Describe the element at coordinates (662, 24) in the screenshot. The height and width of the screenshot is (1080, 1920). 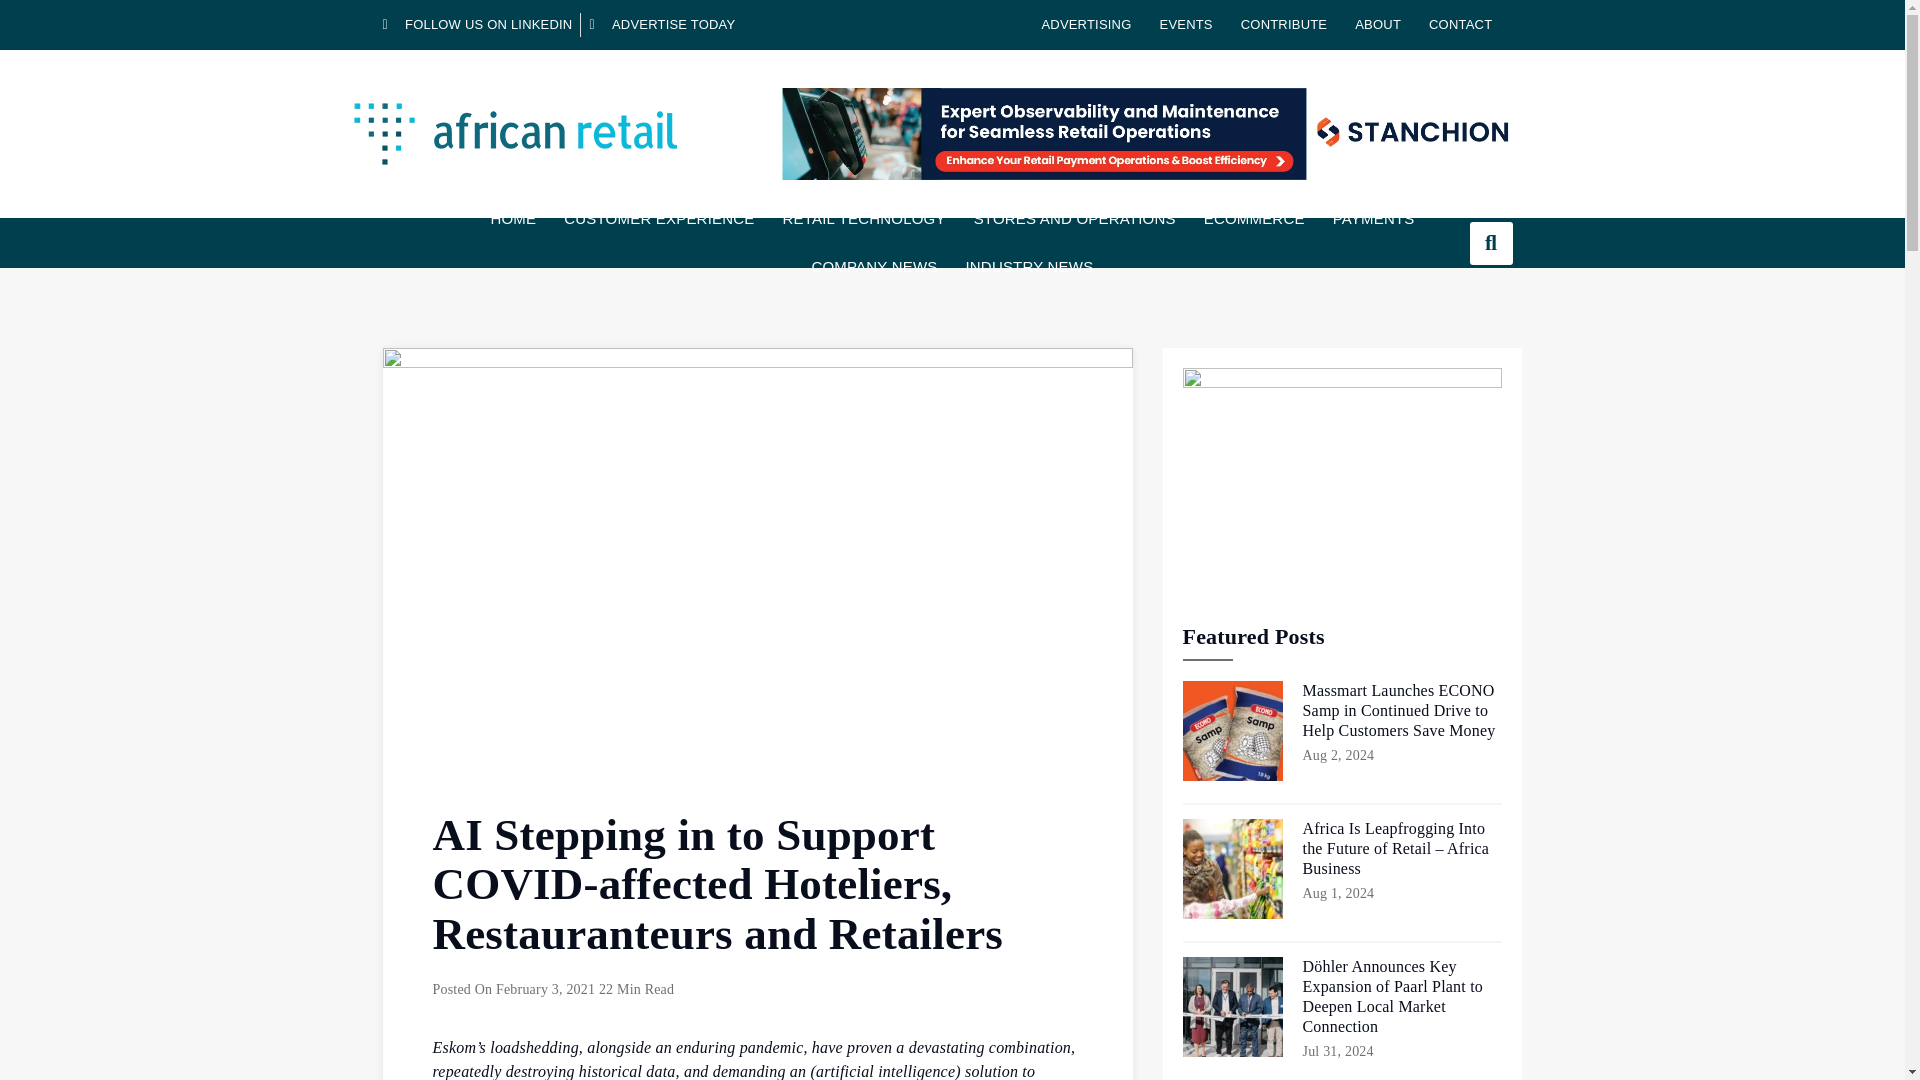
I see `ADVERTISE TODAY` at that location.